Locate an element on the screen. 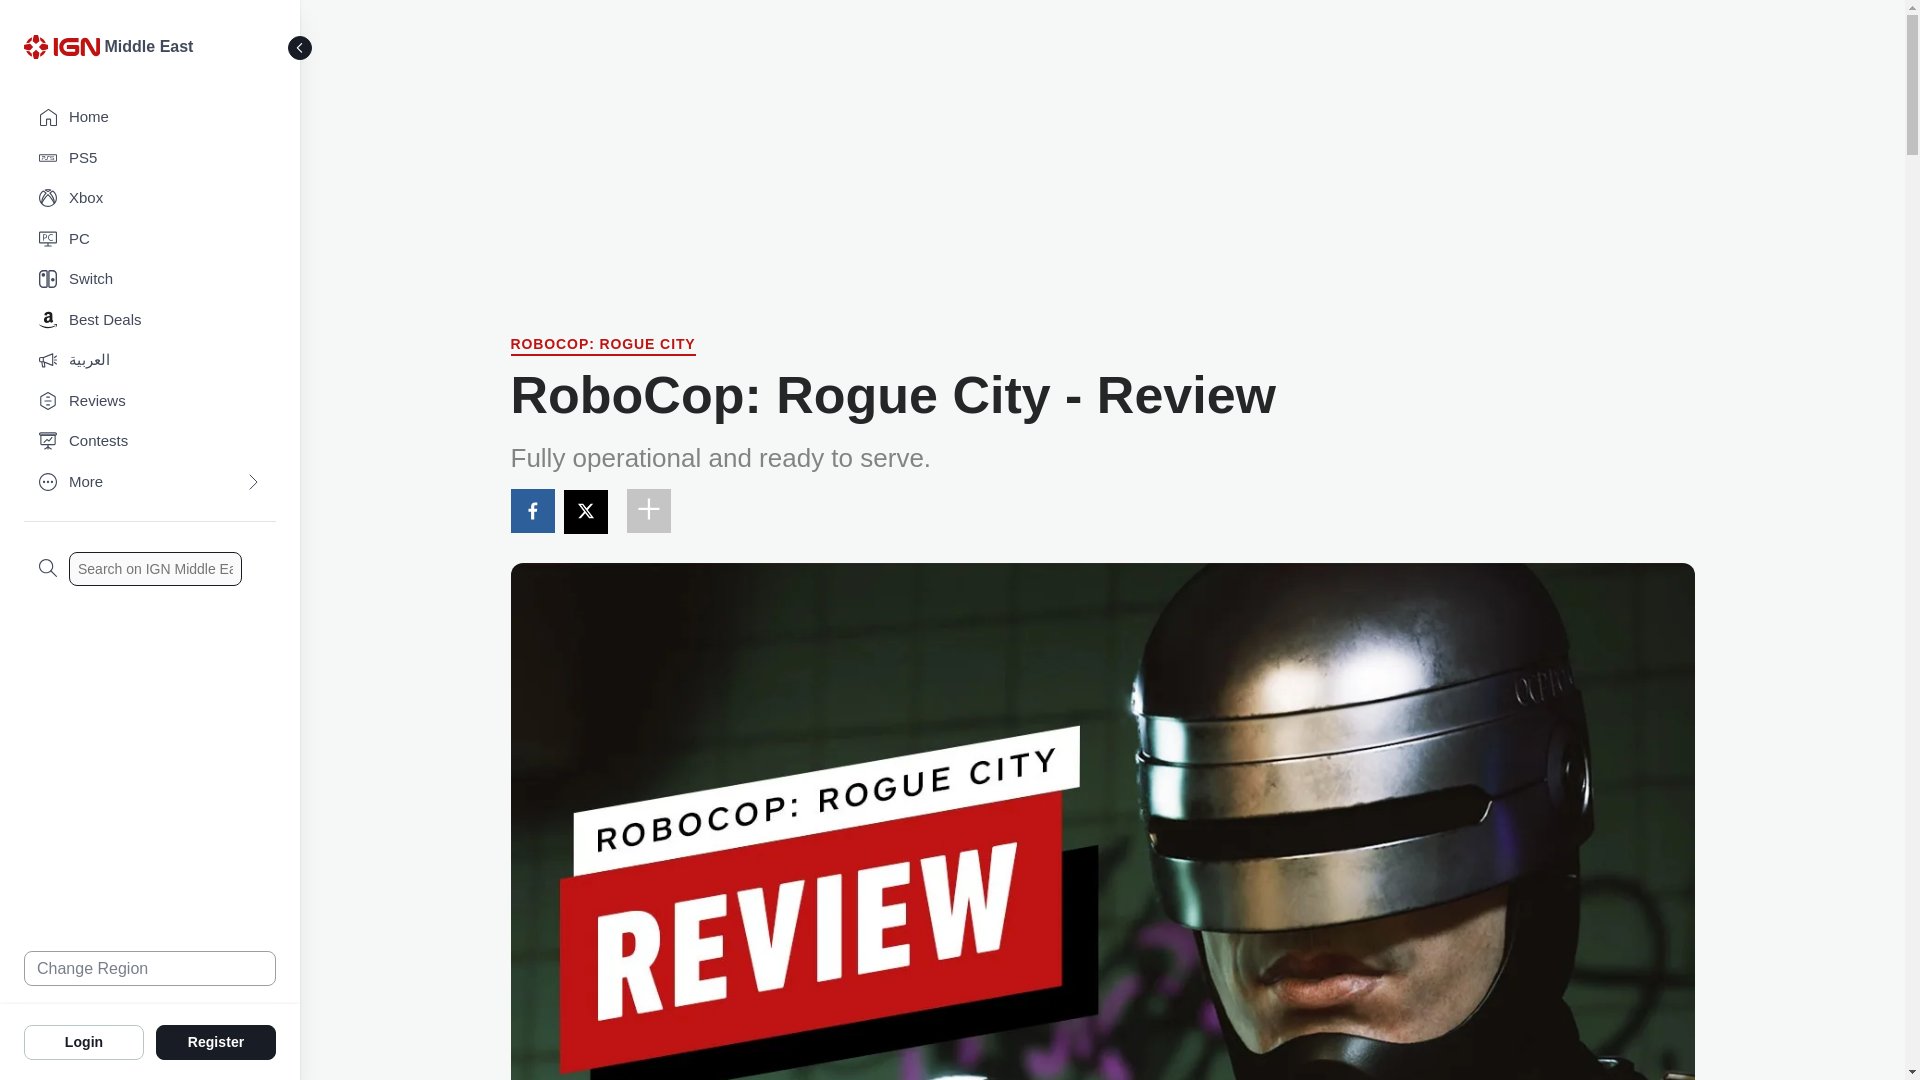  More is located at coordinates (150, 482).